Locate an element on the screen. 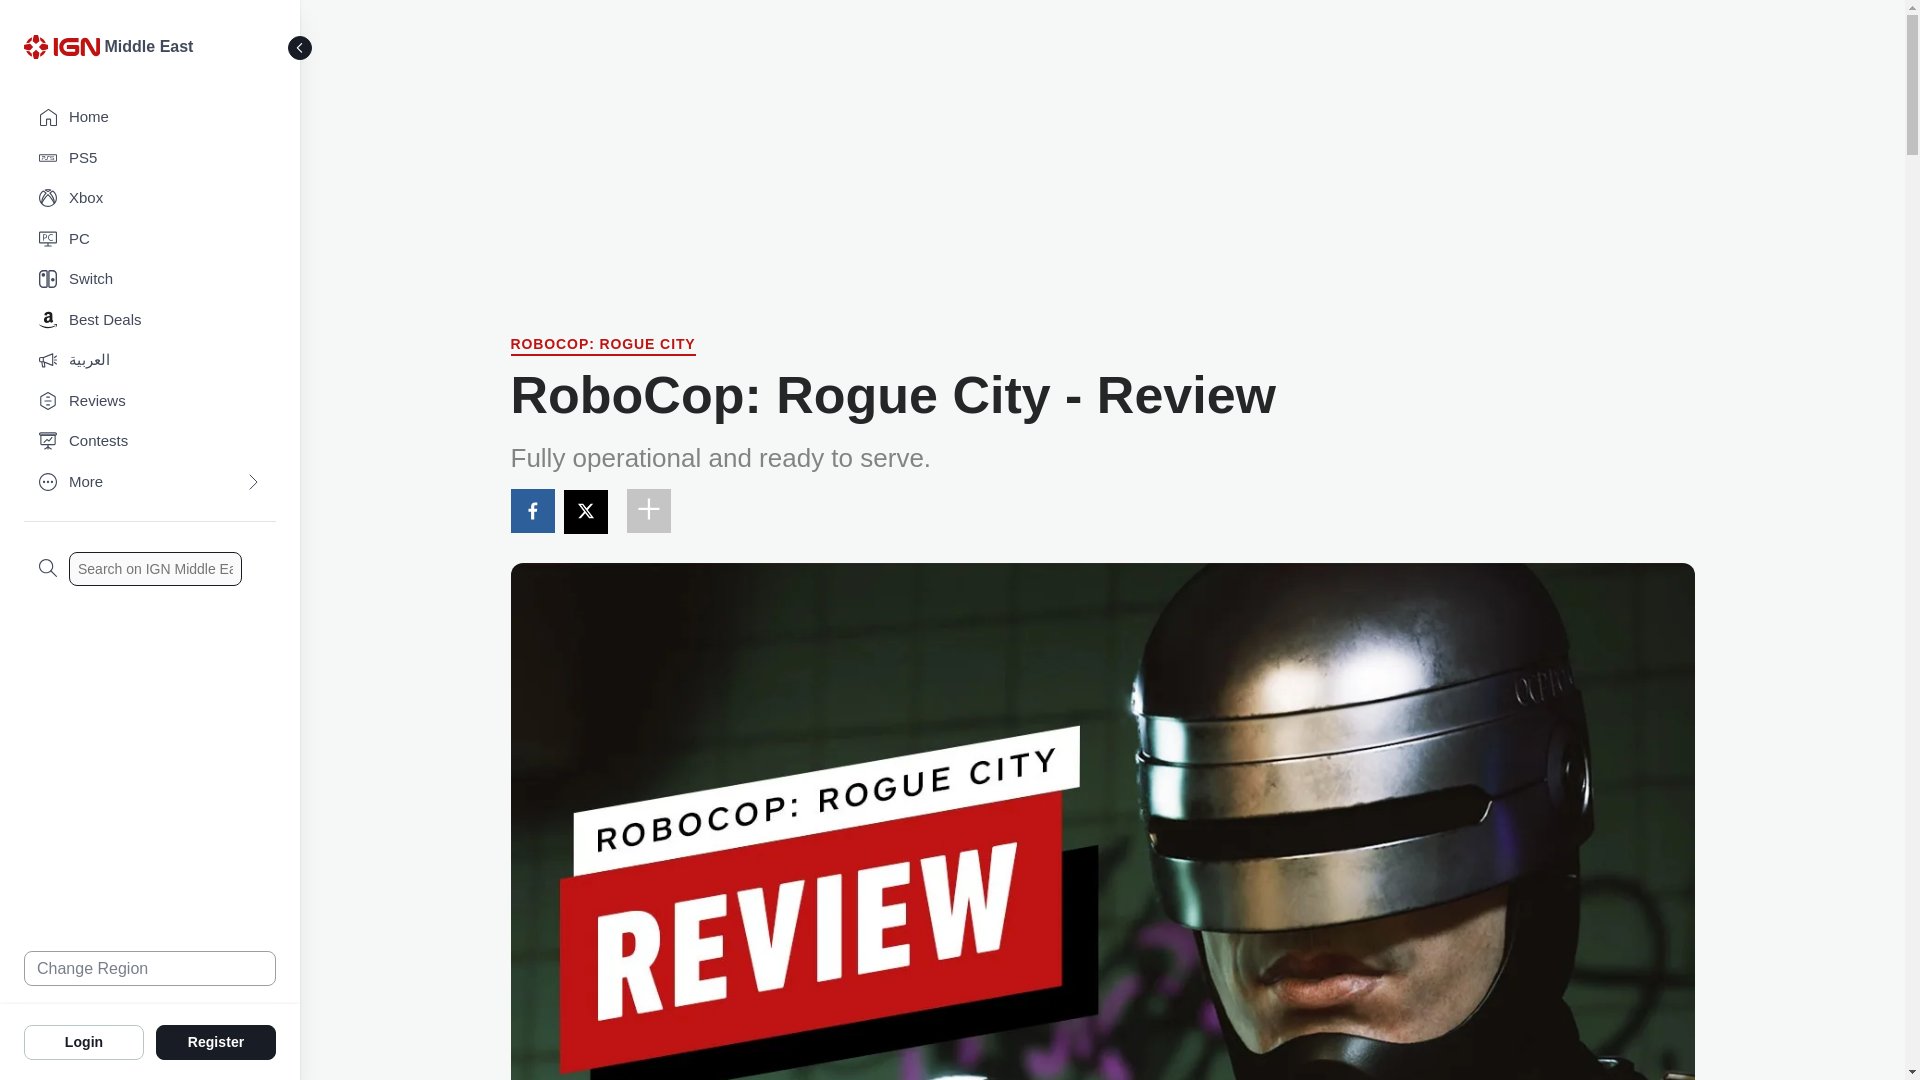  More is located at coordinates (150, 482).